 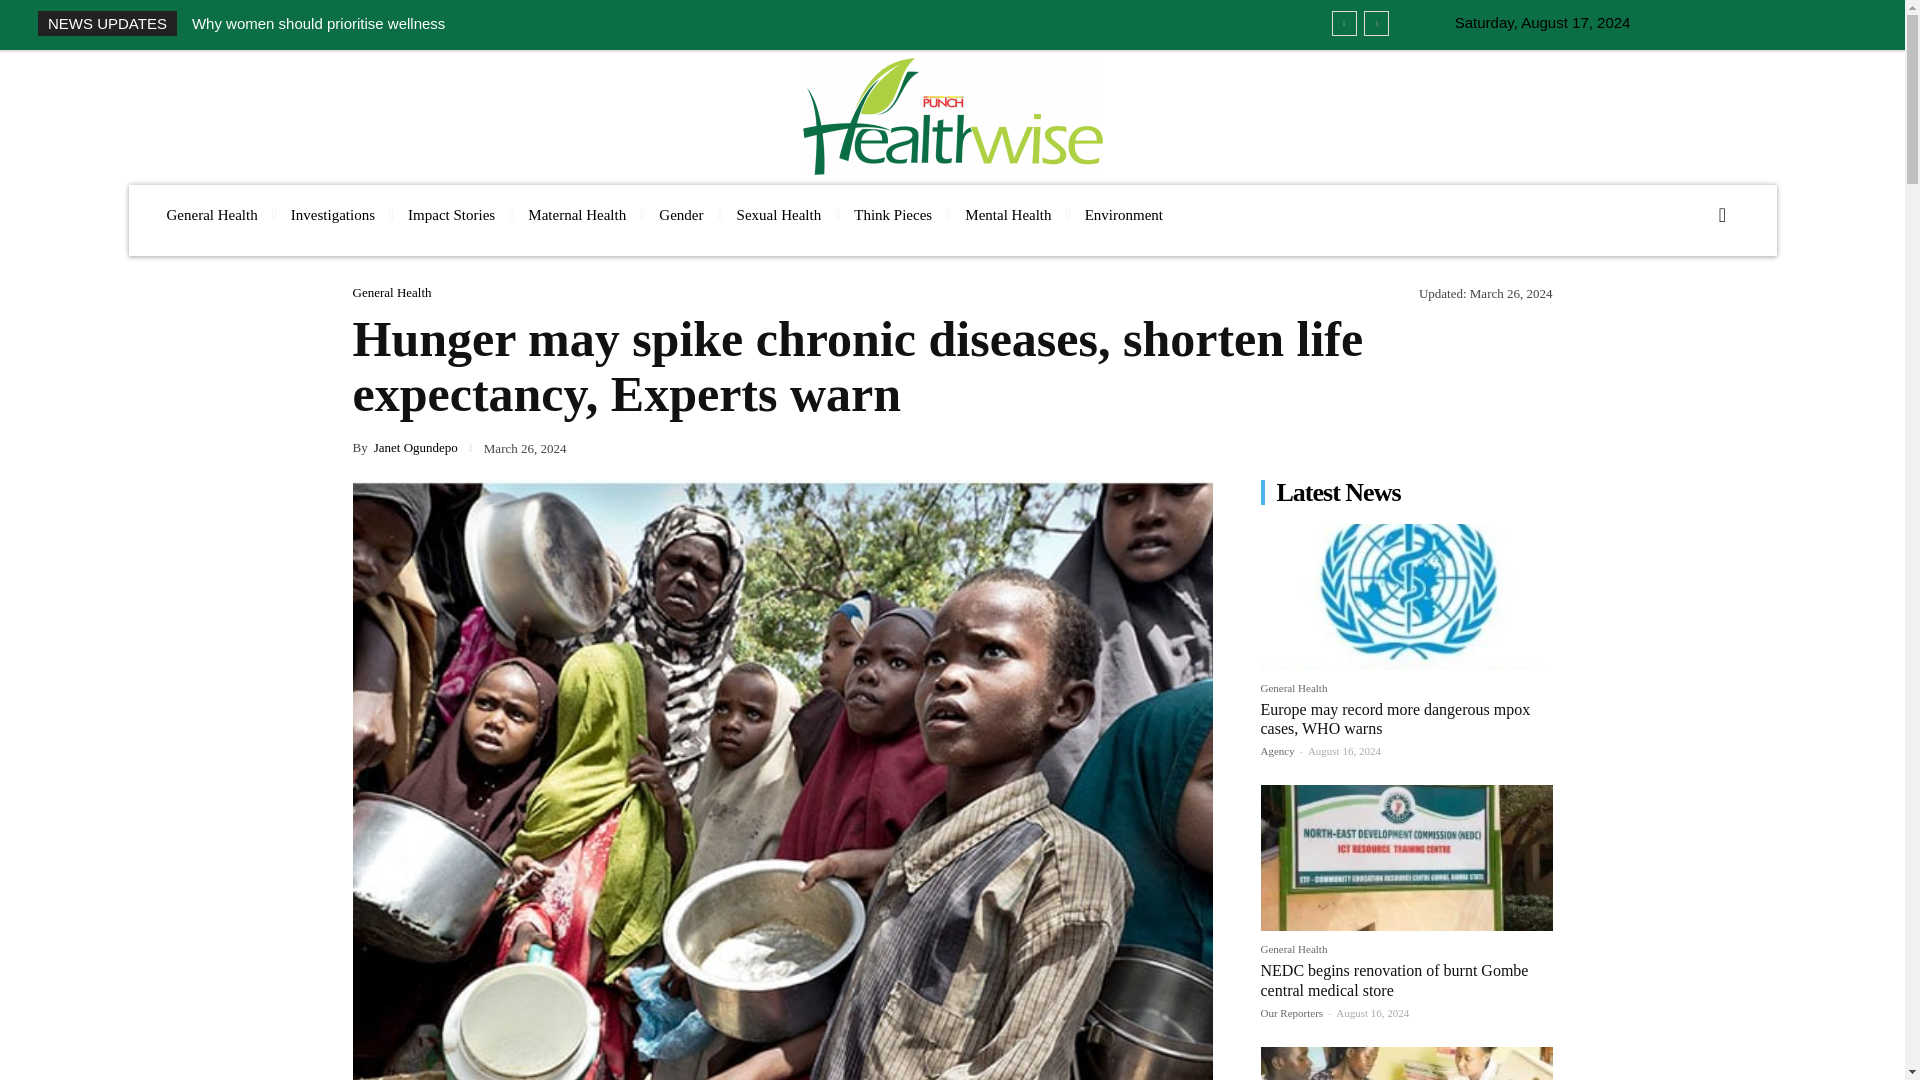 What do you see at coordinates (332, 215) in the screenshot?
I see `Investigations` at bounding box center [332, 215].